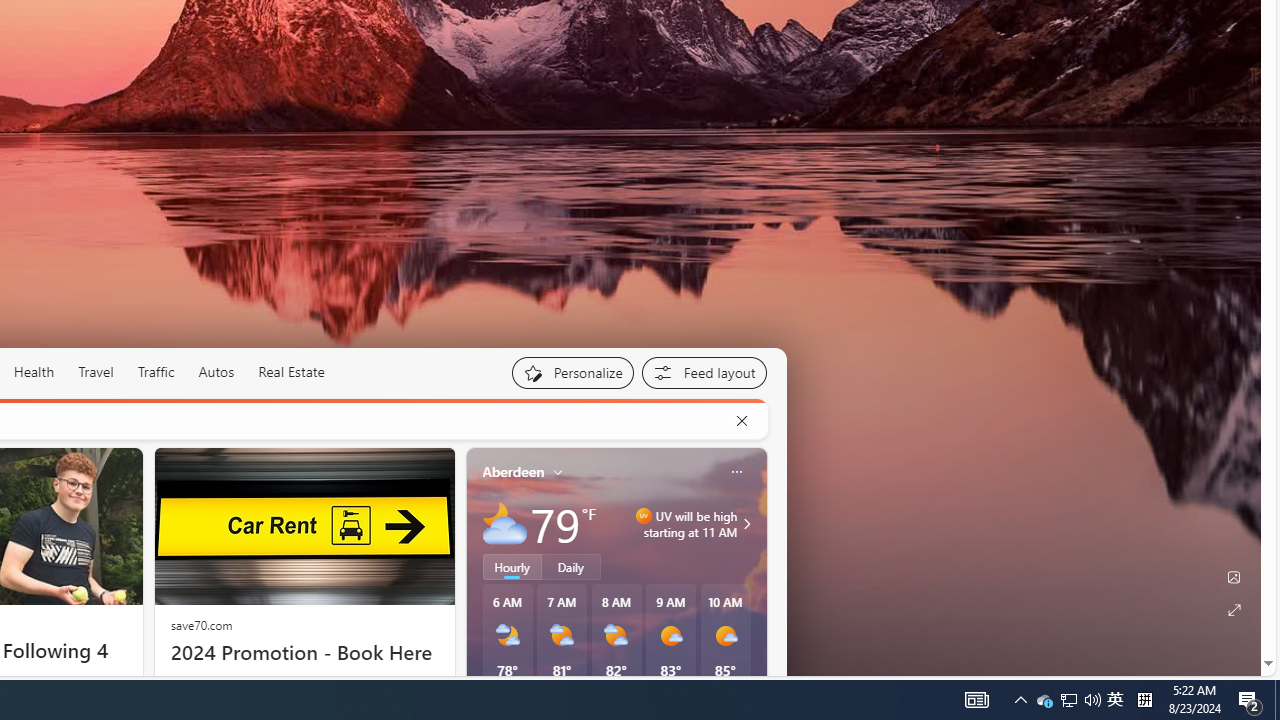  Describe the element at coordinates (704, 372) in the screenshot. I see `Feed settings` at that location.